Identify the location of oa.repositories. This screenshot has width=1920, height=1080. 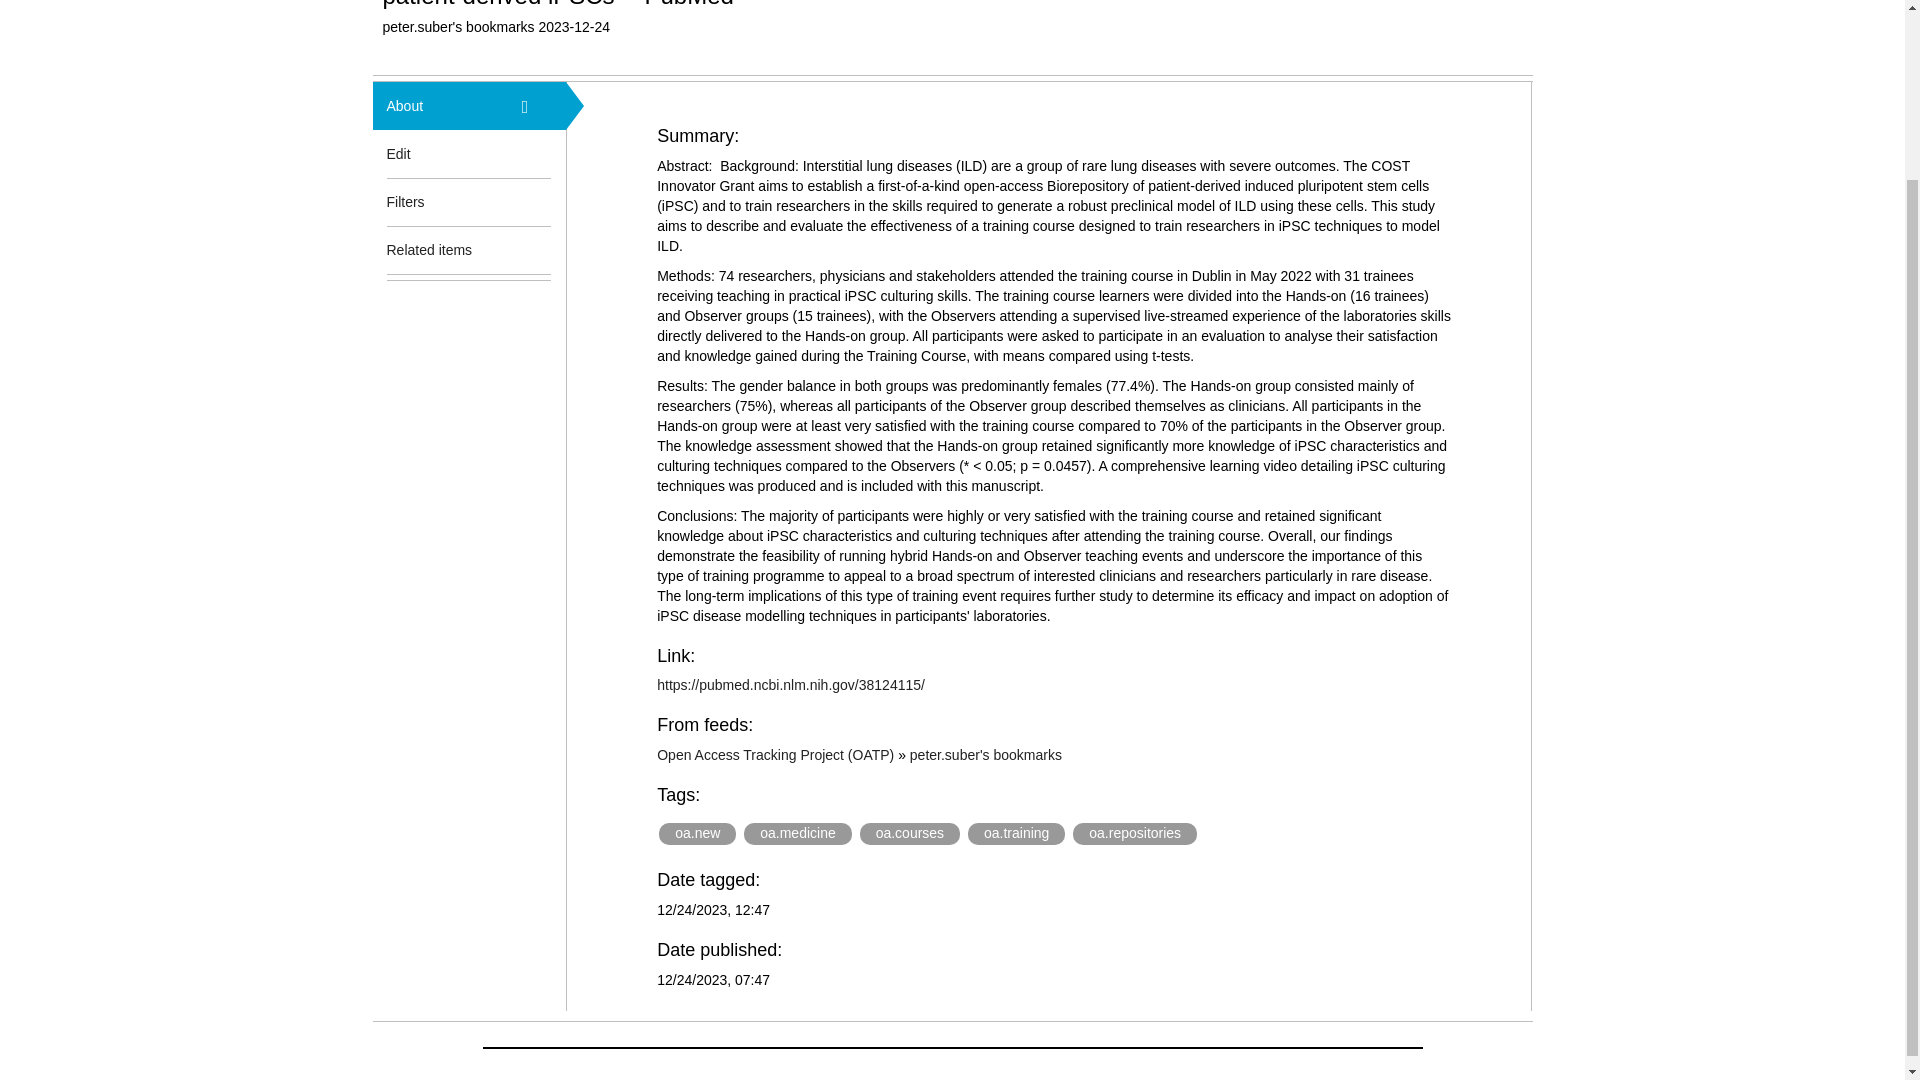
(1134, 833).